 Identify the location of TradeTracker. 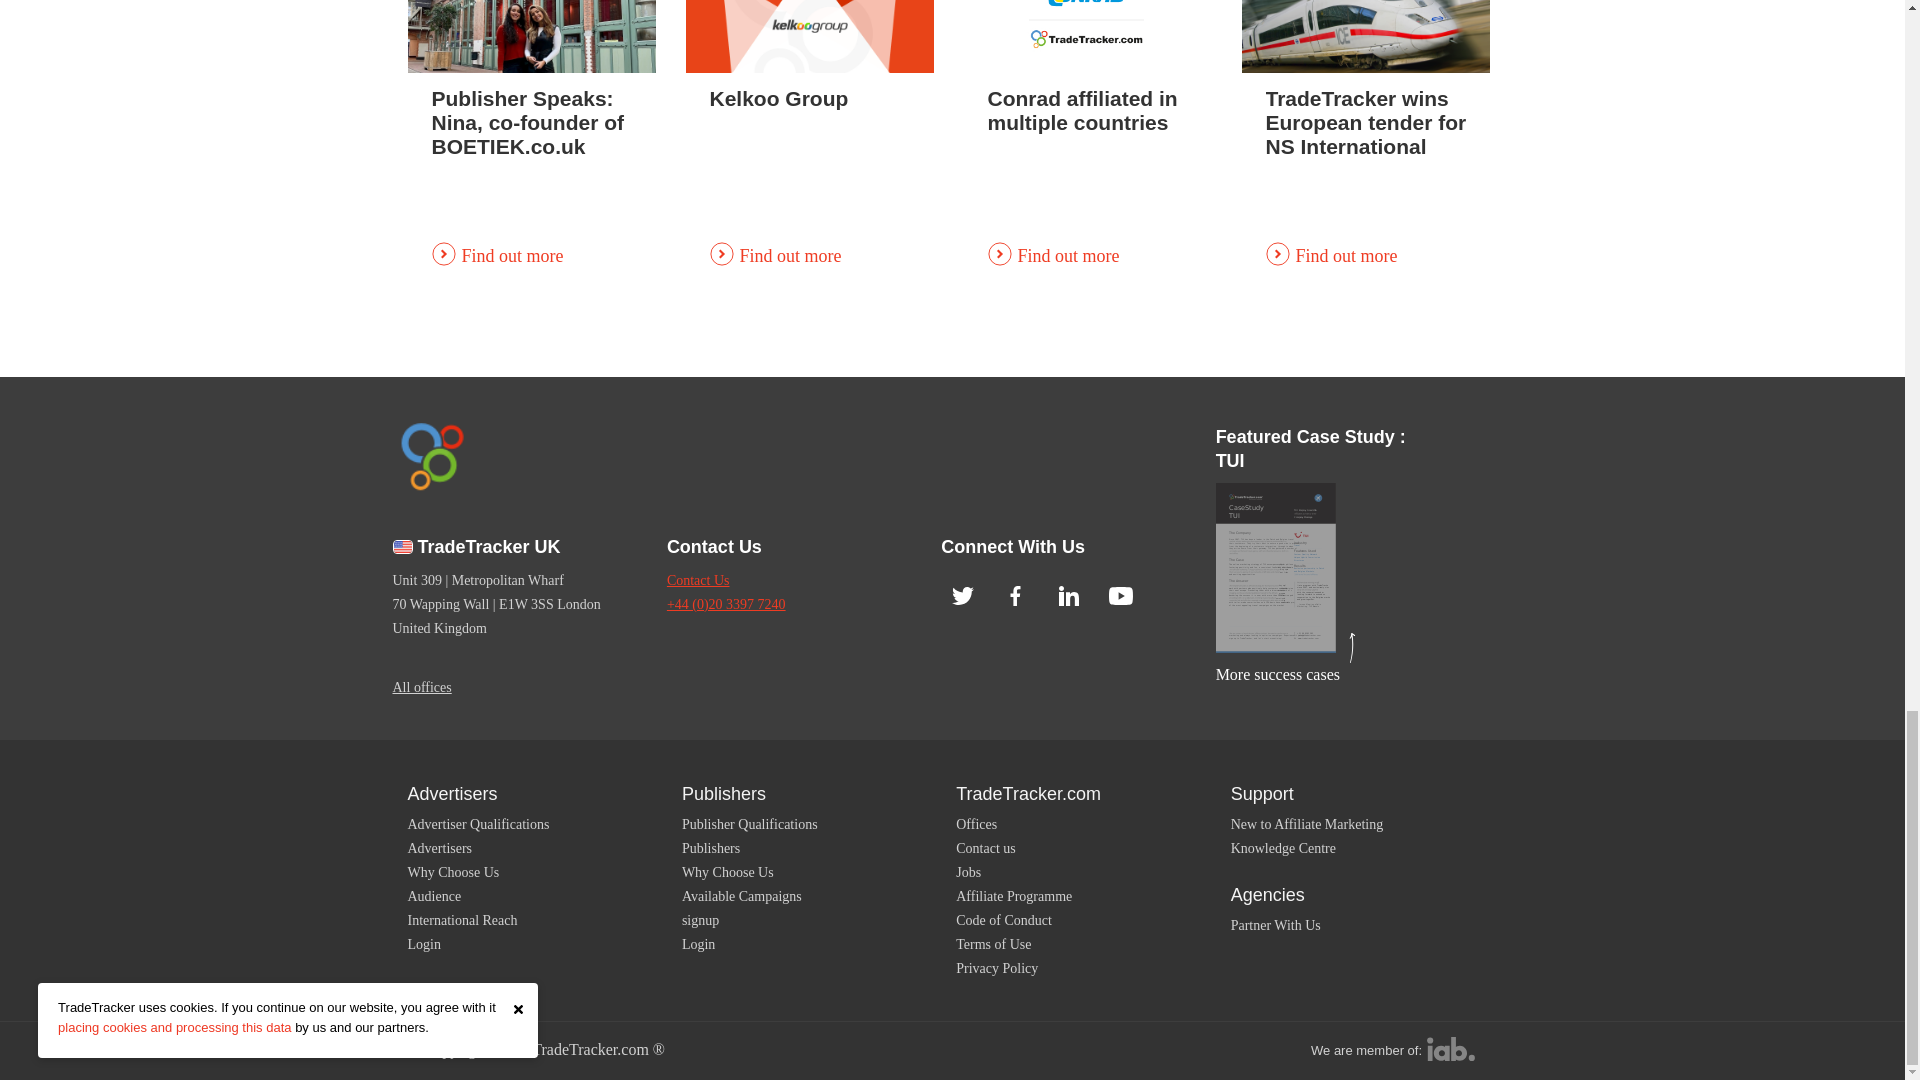
(430, 455).